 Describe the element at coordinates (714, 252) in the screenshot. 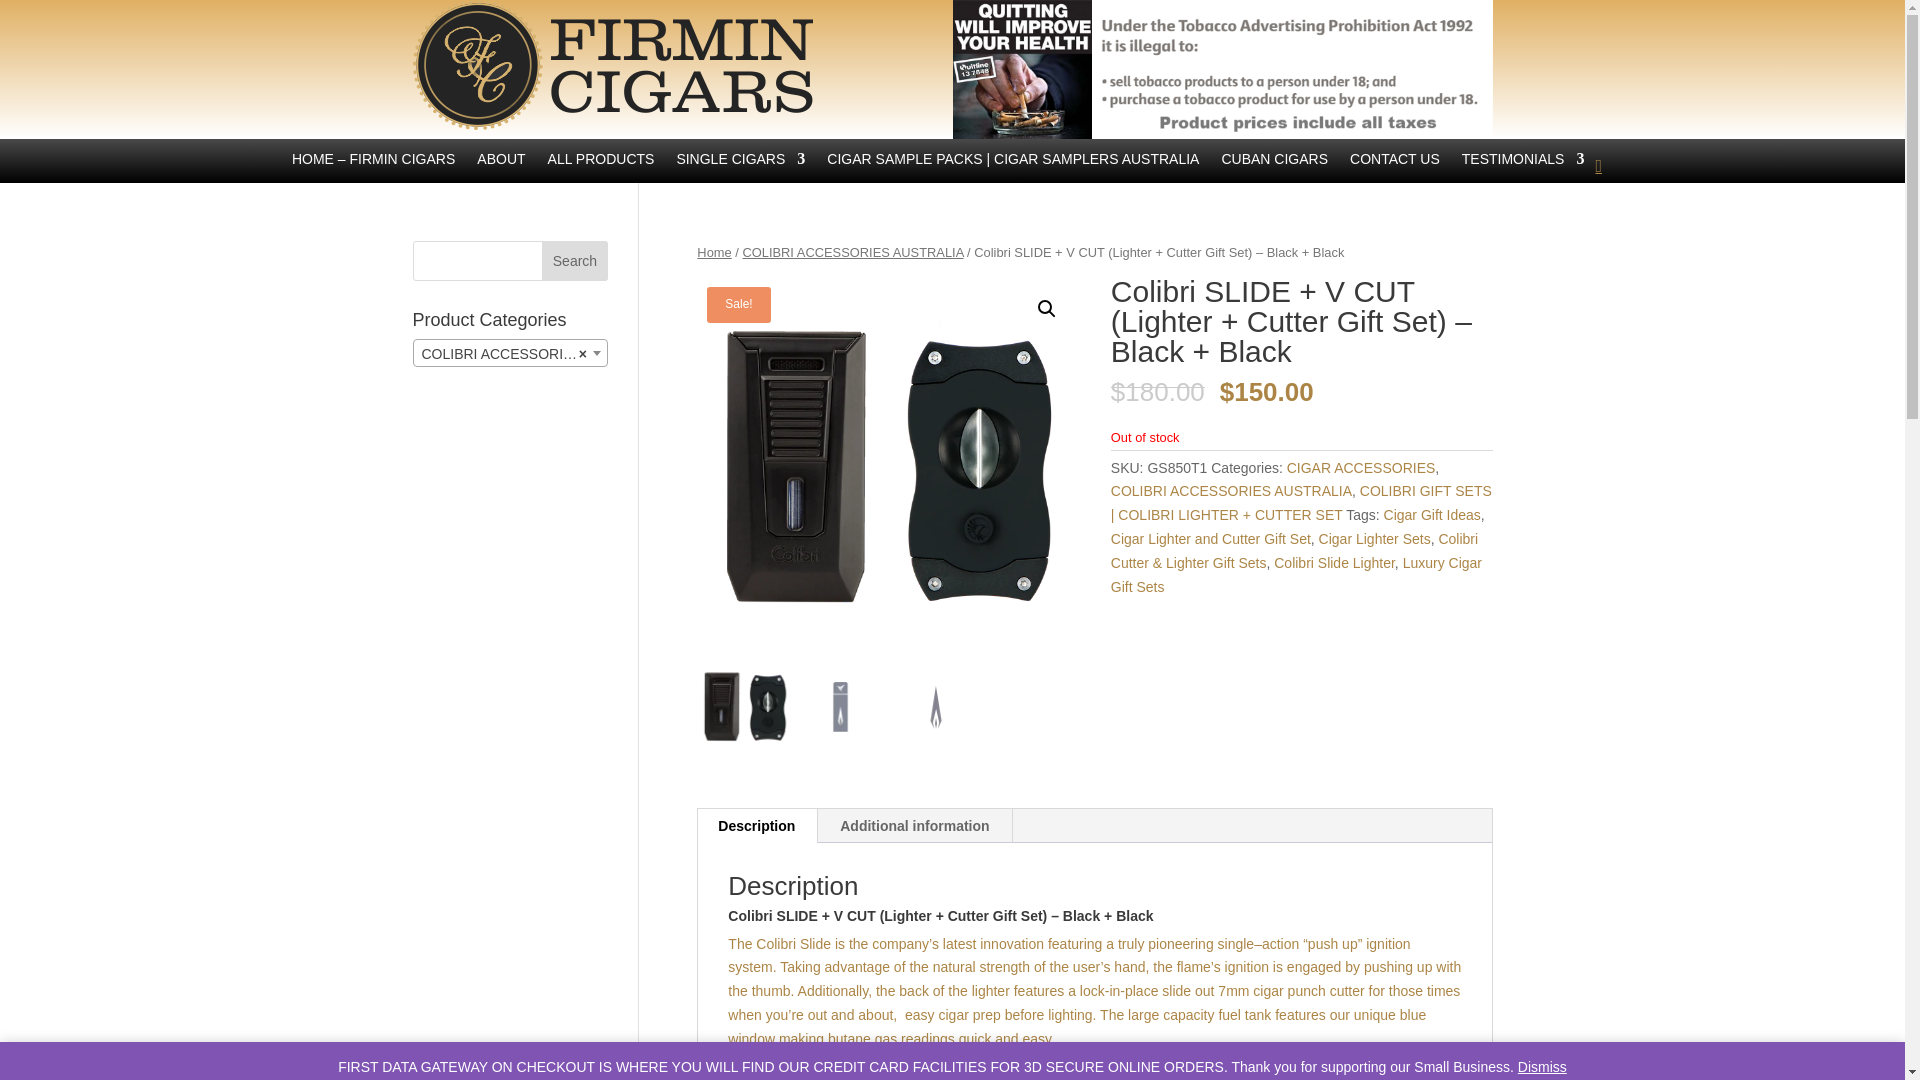

I see `Home` at that location.